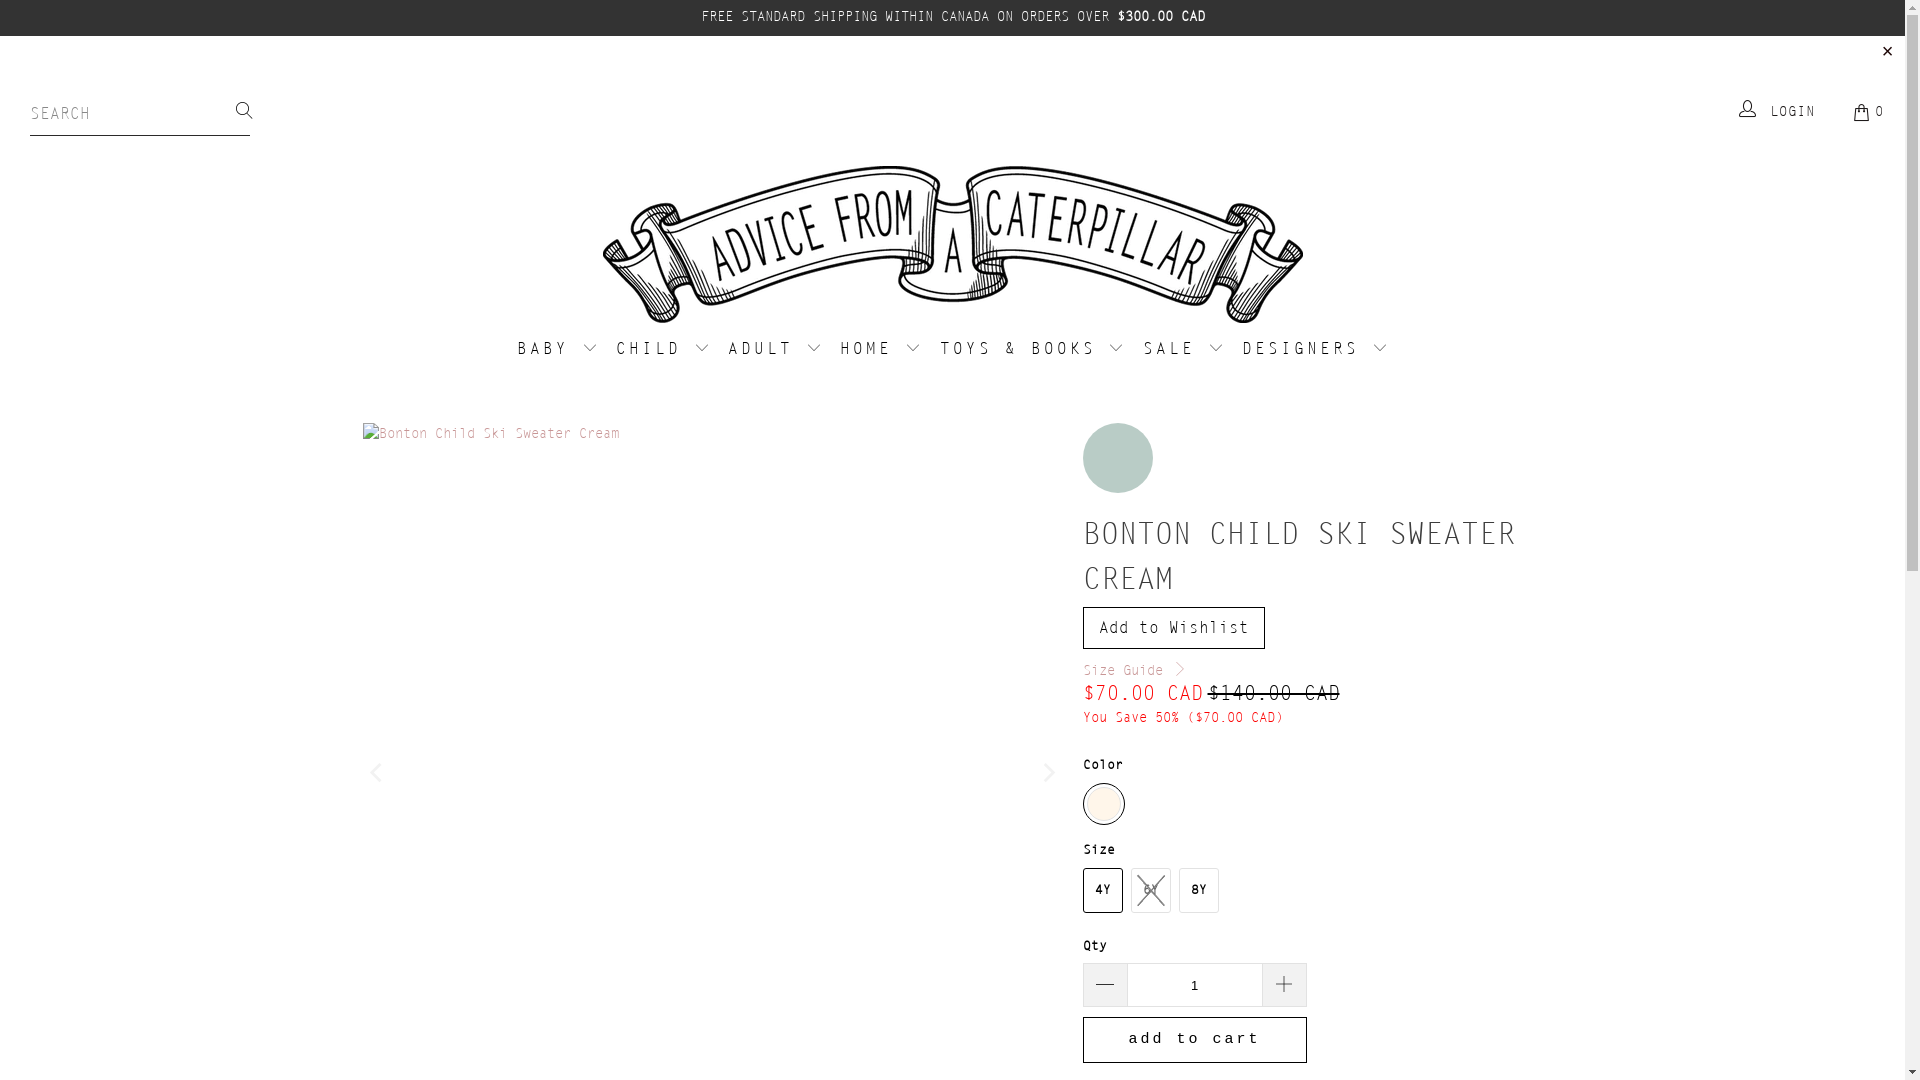 The image size is (1920, 1080). What do you see at coordinates (1032, 349) in the screenshot?
I see `TOYS & BOOKS` at bounding box center [1032, 349].